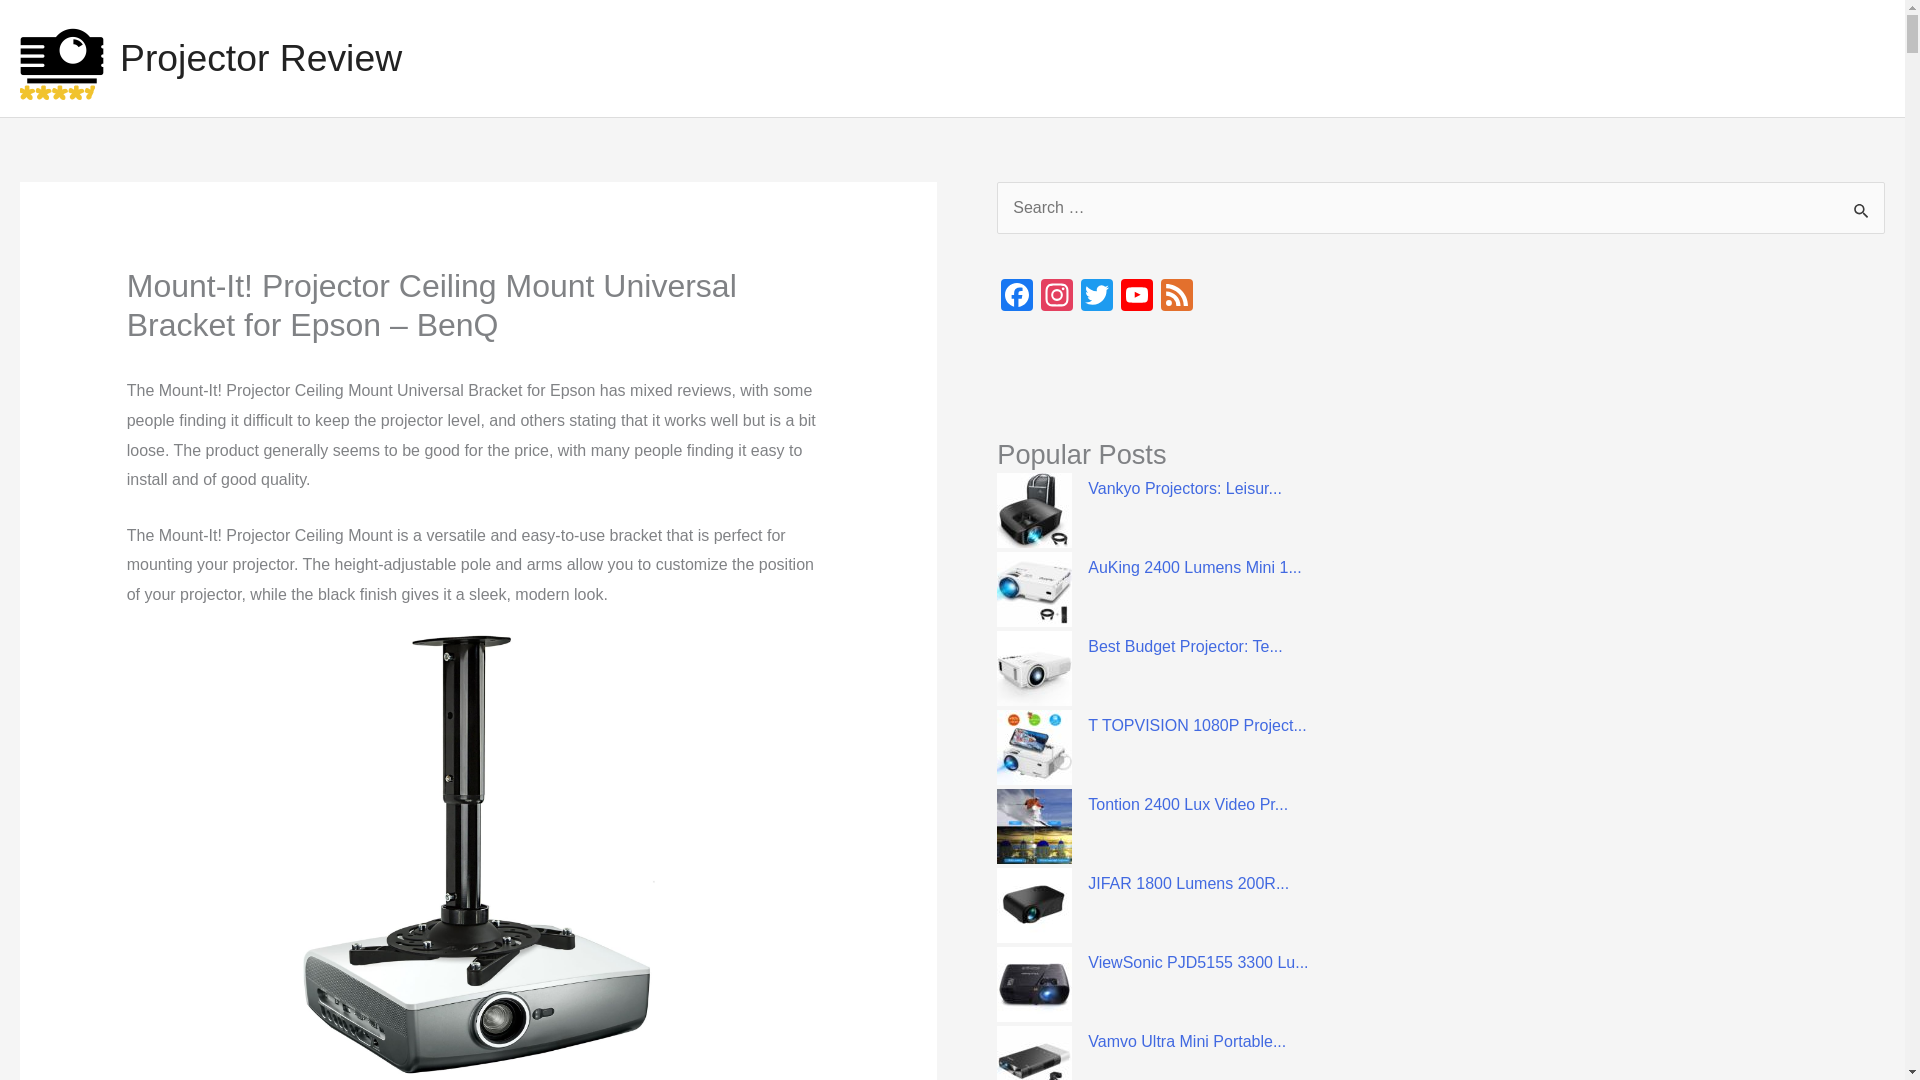 The width and height of the screenshot is (1920, 1080). Describe the element at coordinates (260, 57) in the screenshot. I see `Projector Review` at that location.